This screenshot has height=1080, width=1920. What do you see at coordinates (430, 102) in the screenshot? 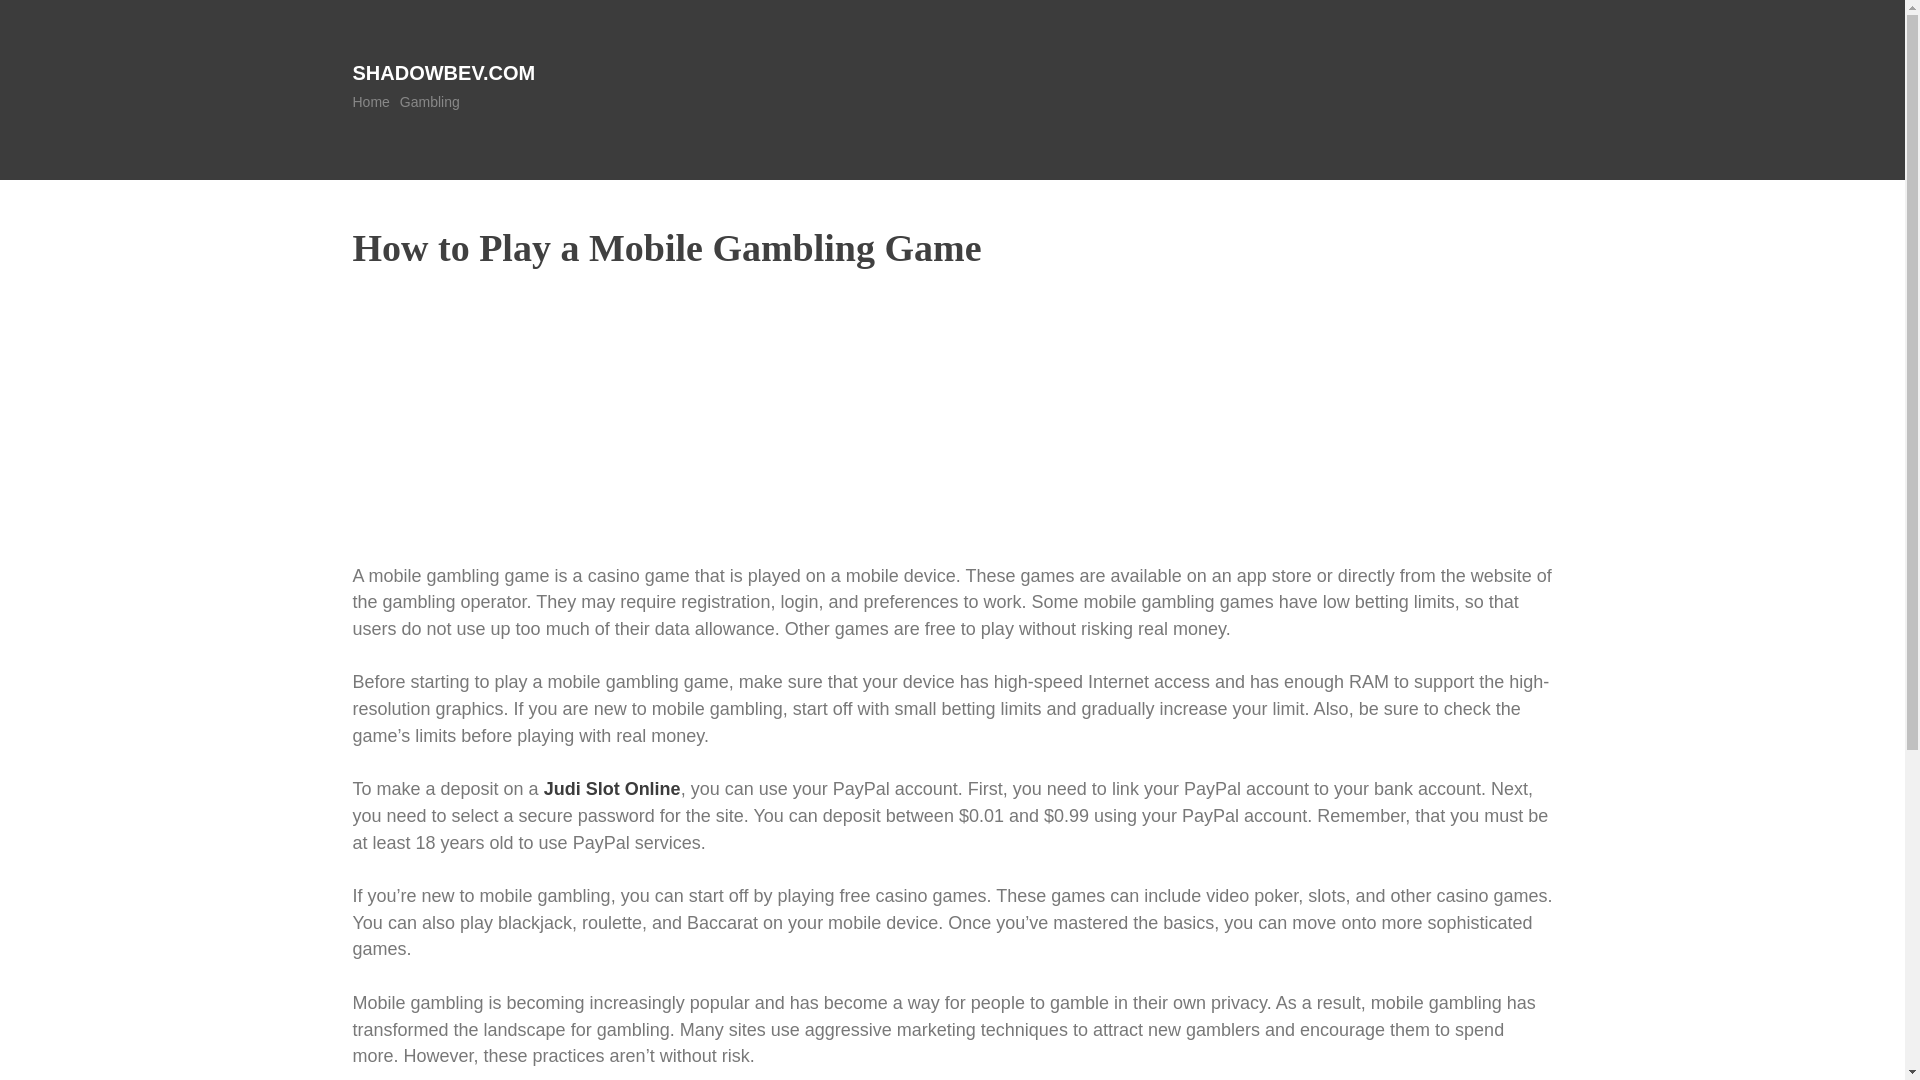
I see `Gambling` at bounding box center [430, 102].